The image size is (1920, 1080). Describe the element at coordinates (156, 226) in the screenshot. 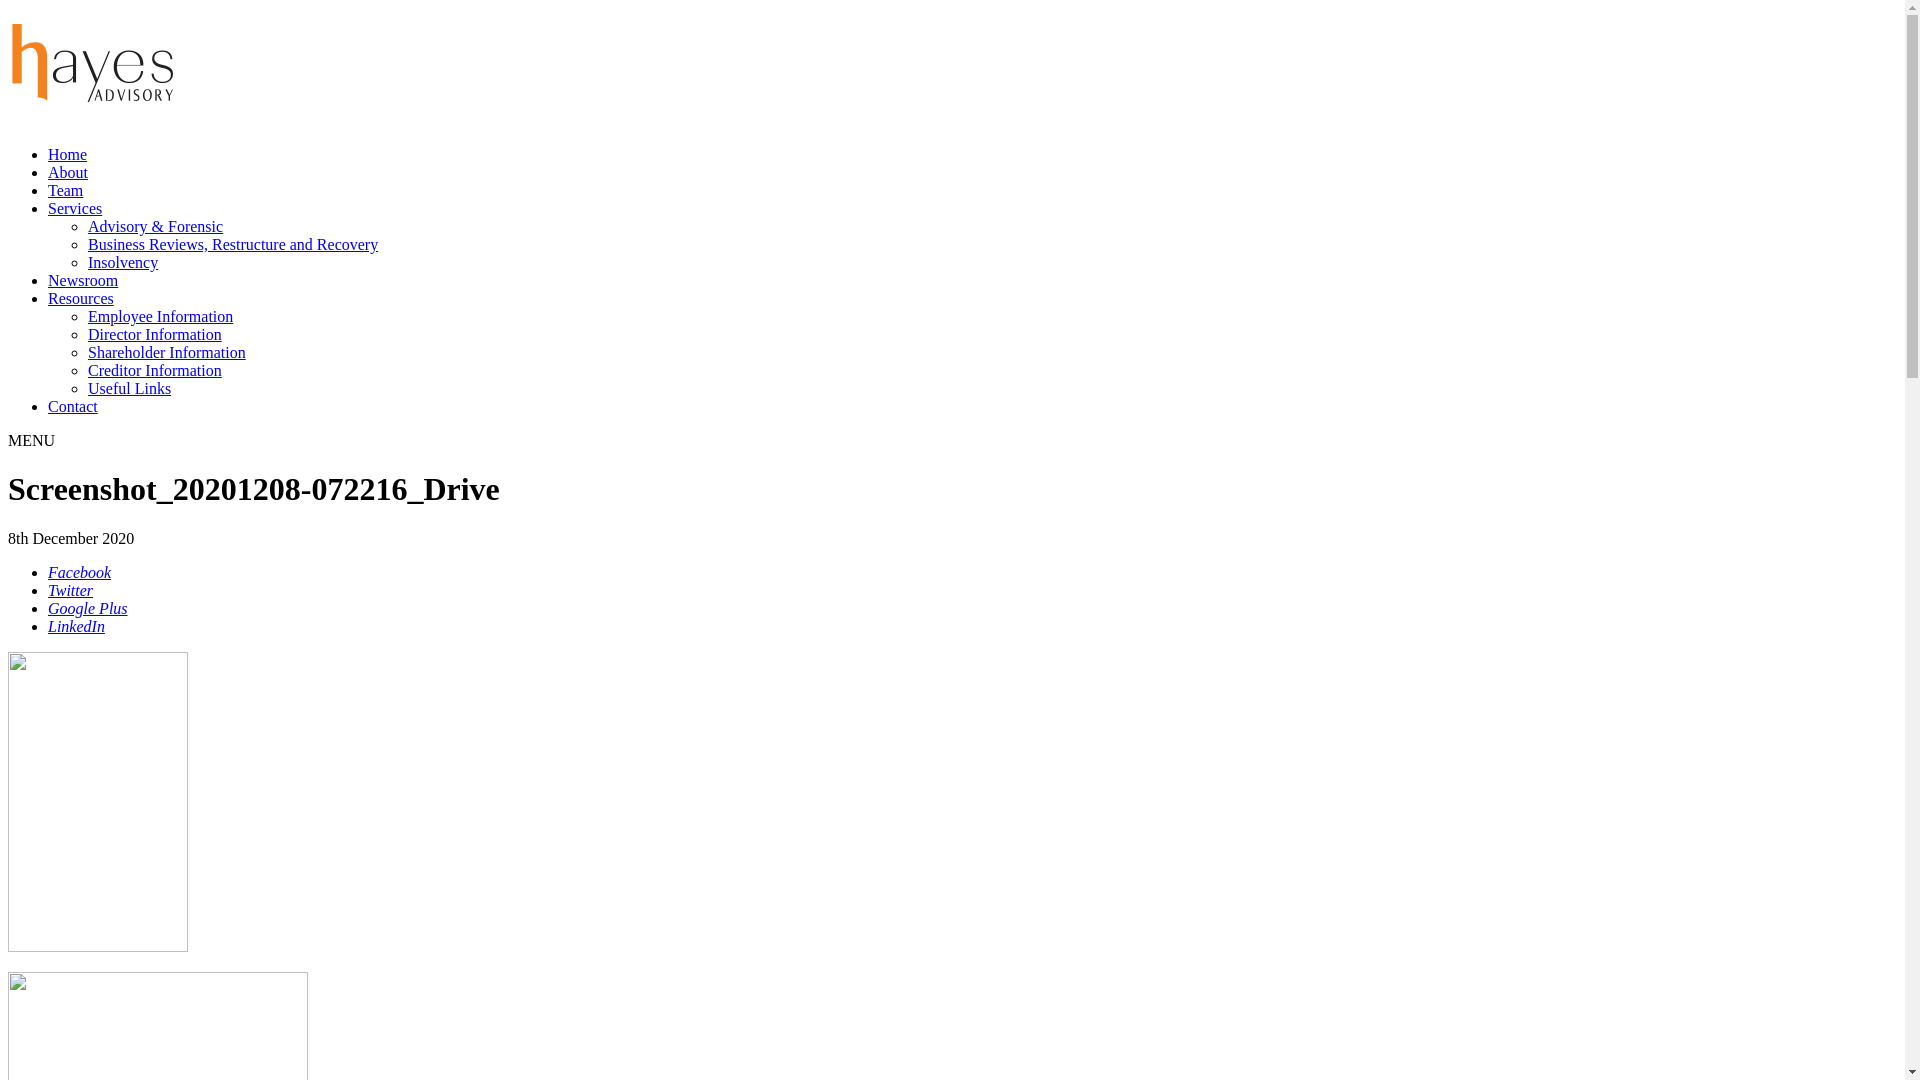

I see `Advisory & Forensic` at that location.